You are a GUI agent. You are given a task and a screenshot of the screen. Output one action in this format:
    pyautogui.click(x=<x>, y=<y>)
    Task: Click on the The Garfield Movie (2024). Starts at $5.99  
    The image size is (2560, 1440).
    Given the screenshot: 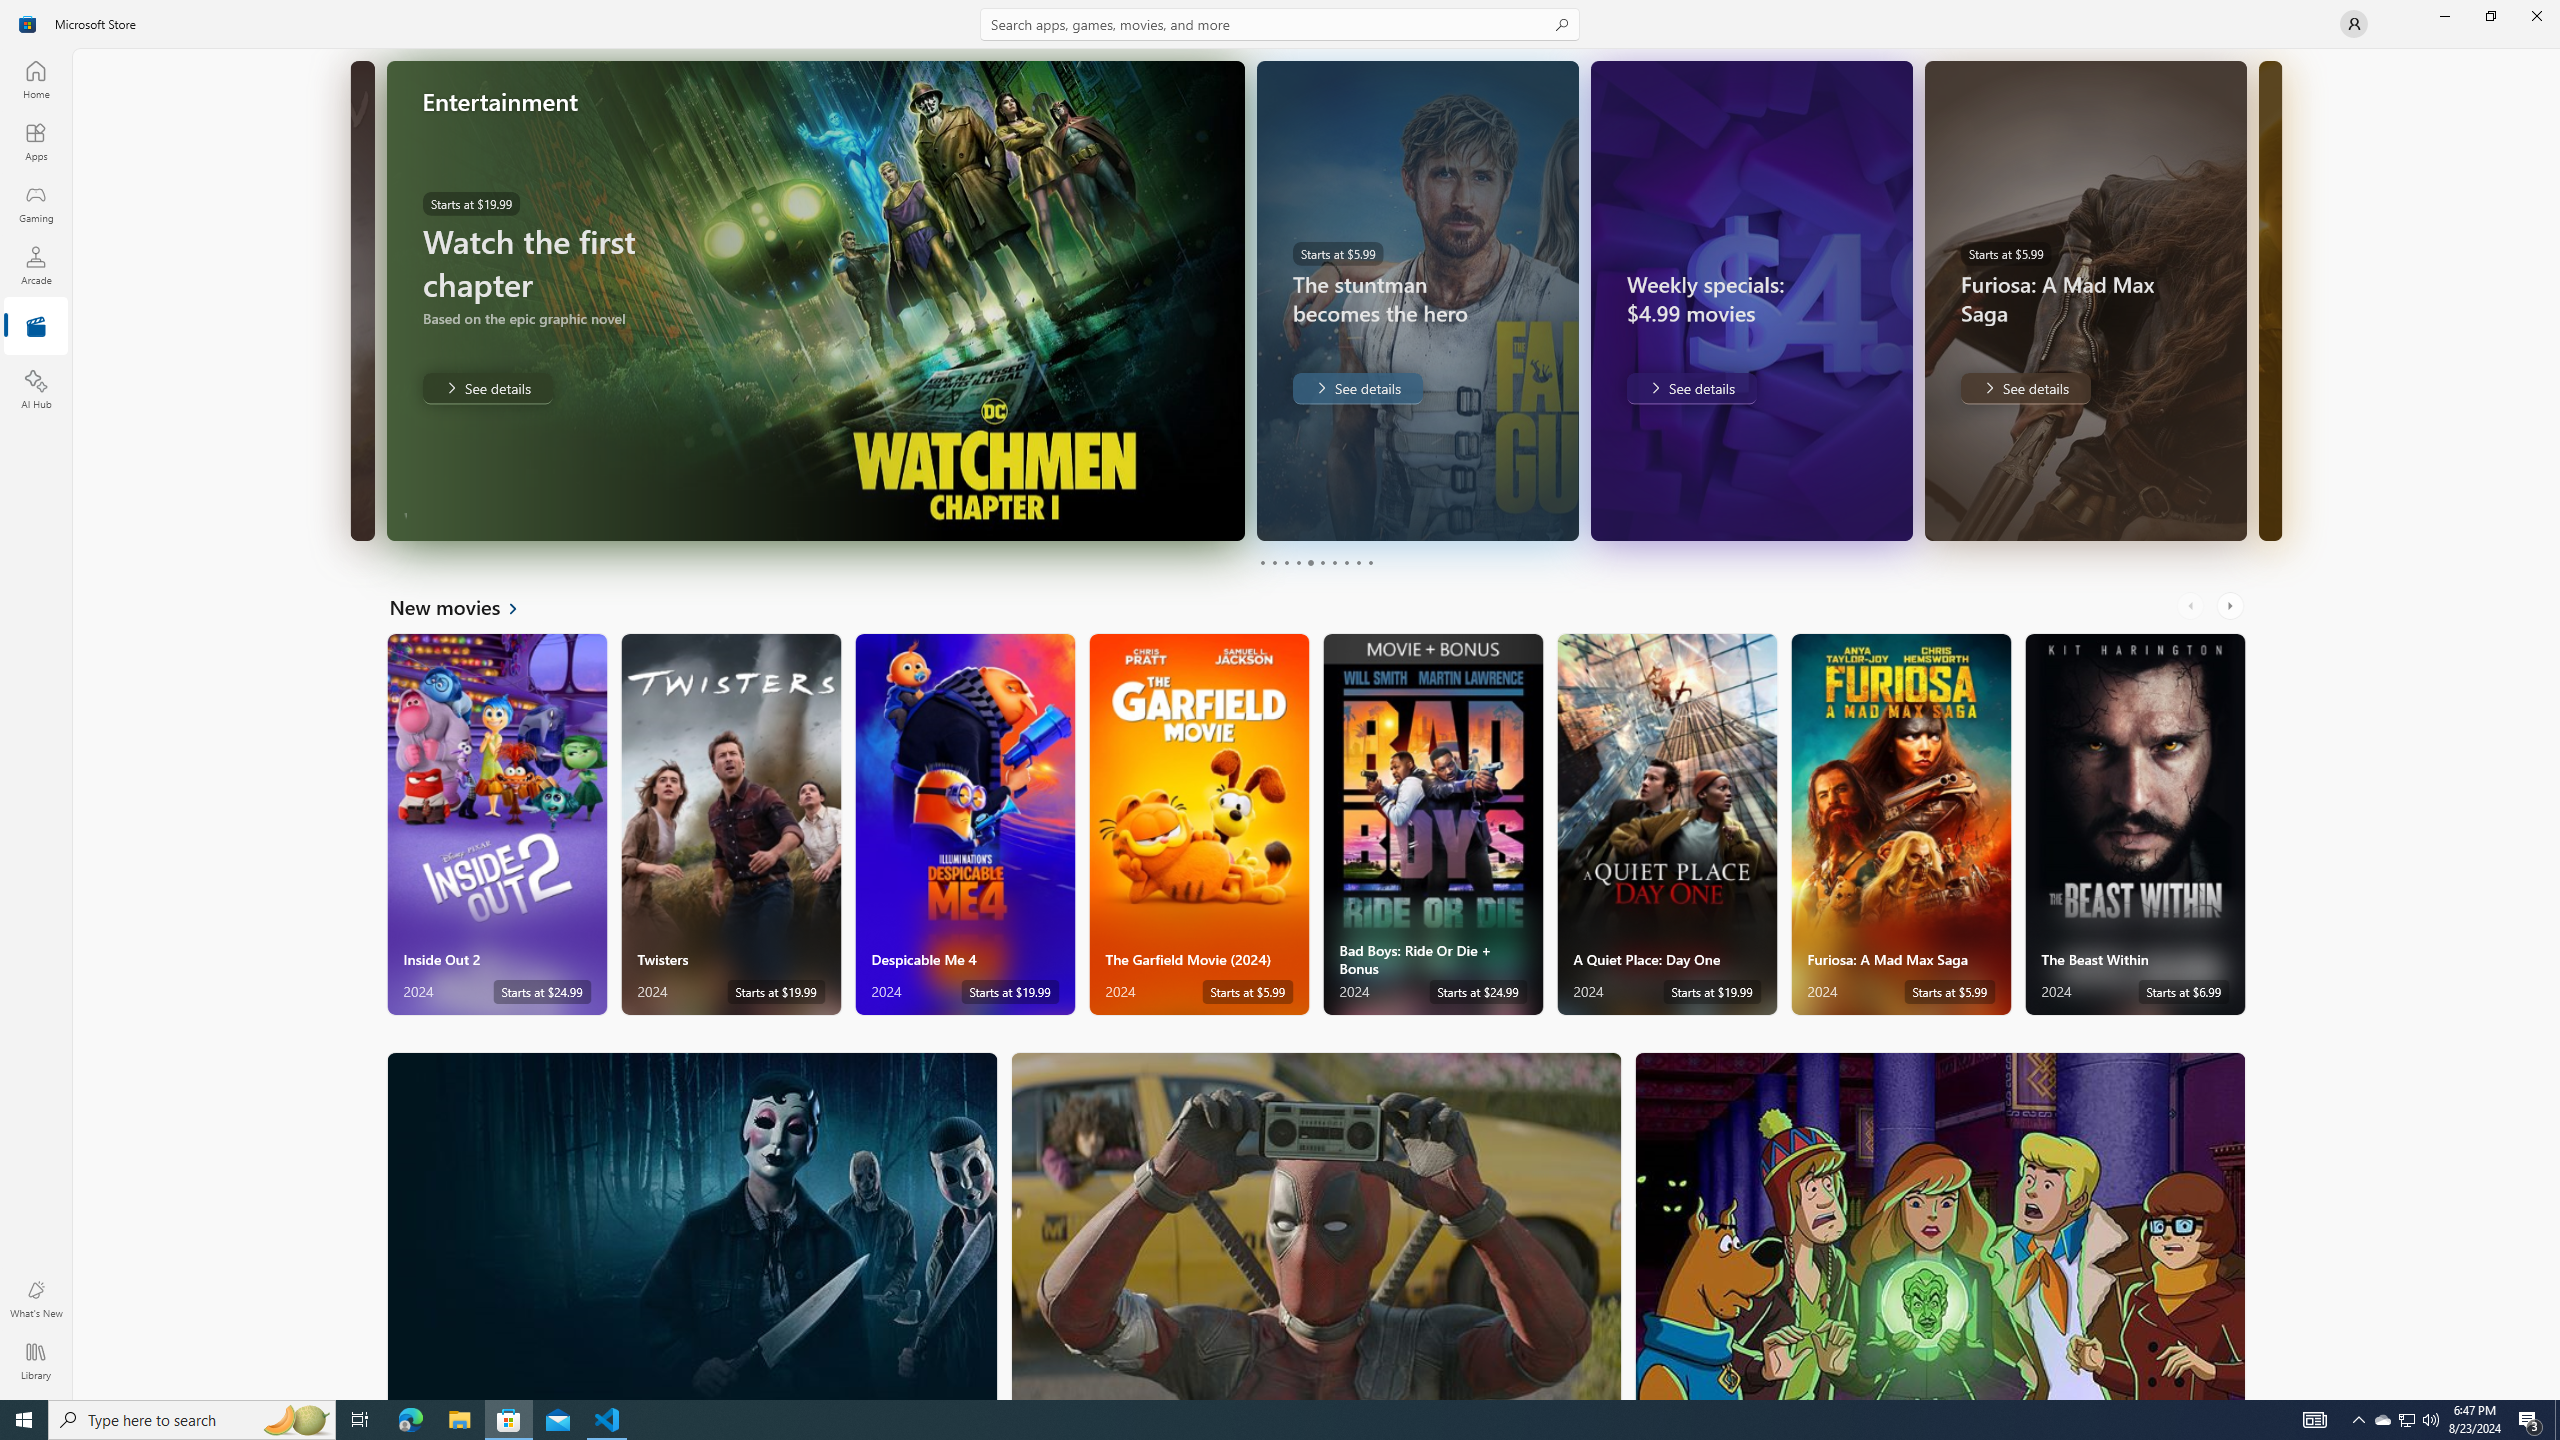 What is the action you would take?
    pyautogui.click(x=1199, y=824)
    